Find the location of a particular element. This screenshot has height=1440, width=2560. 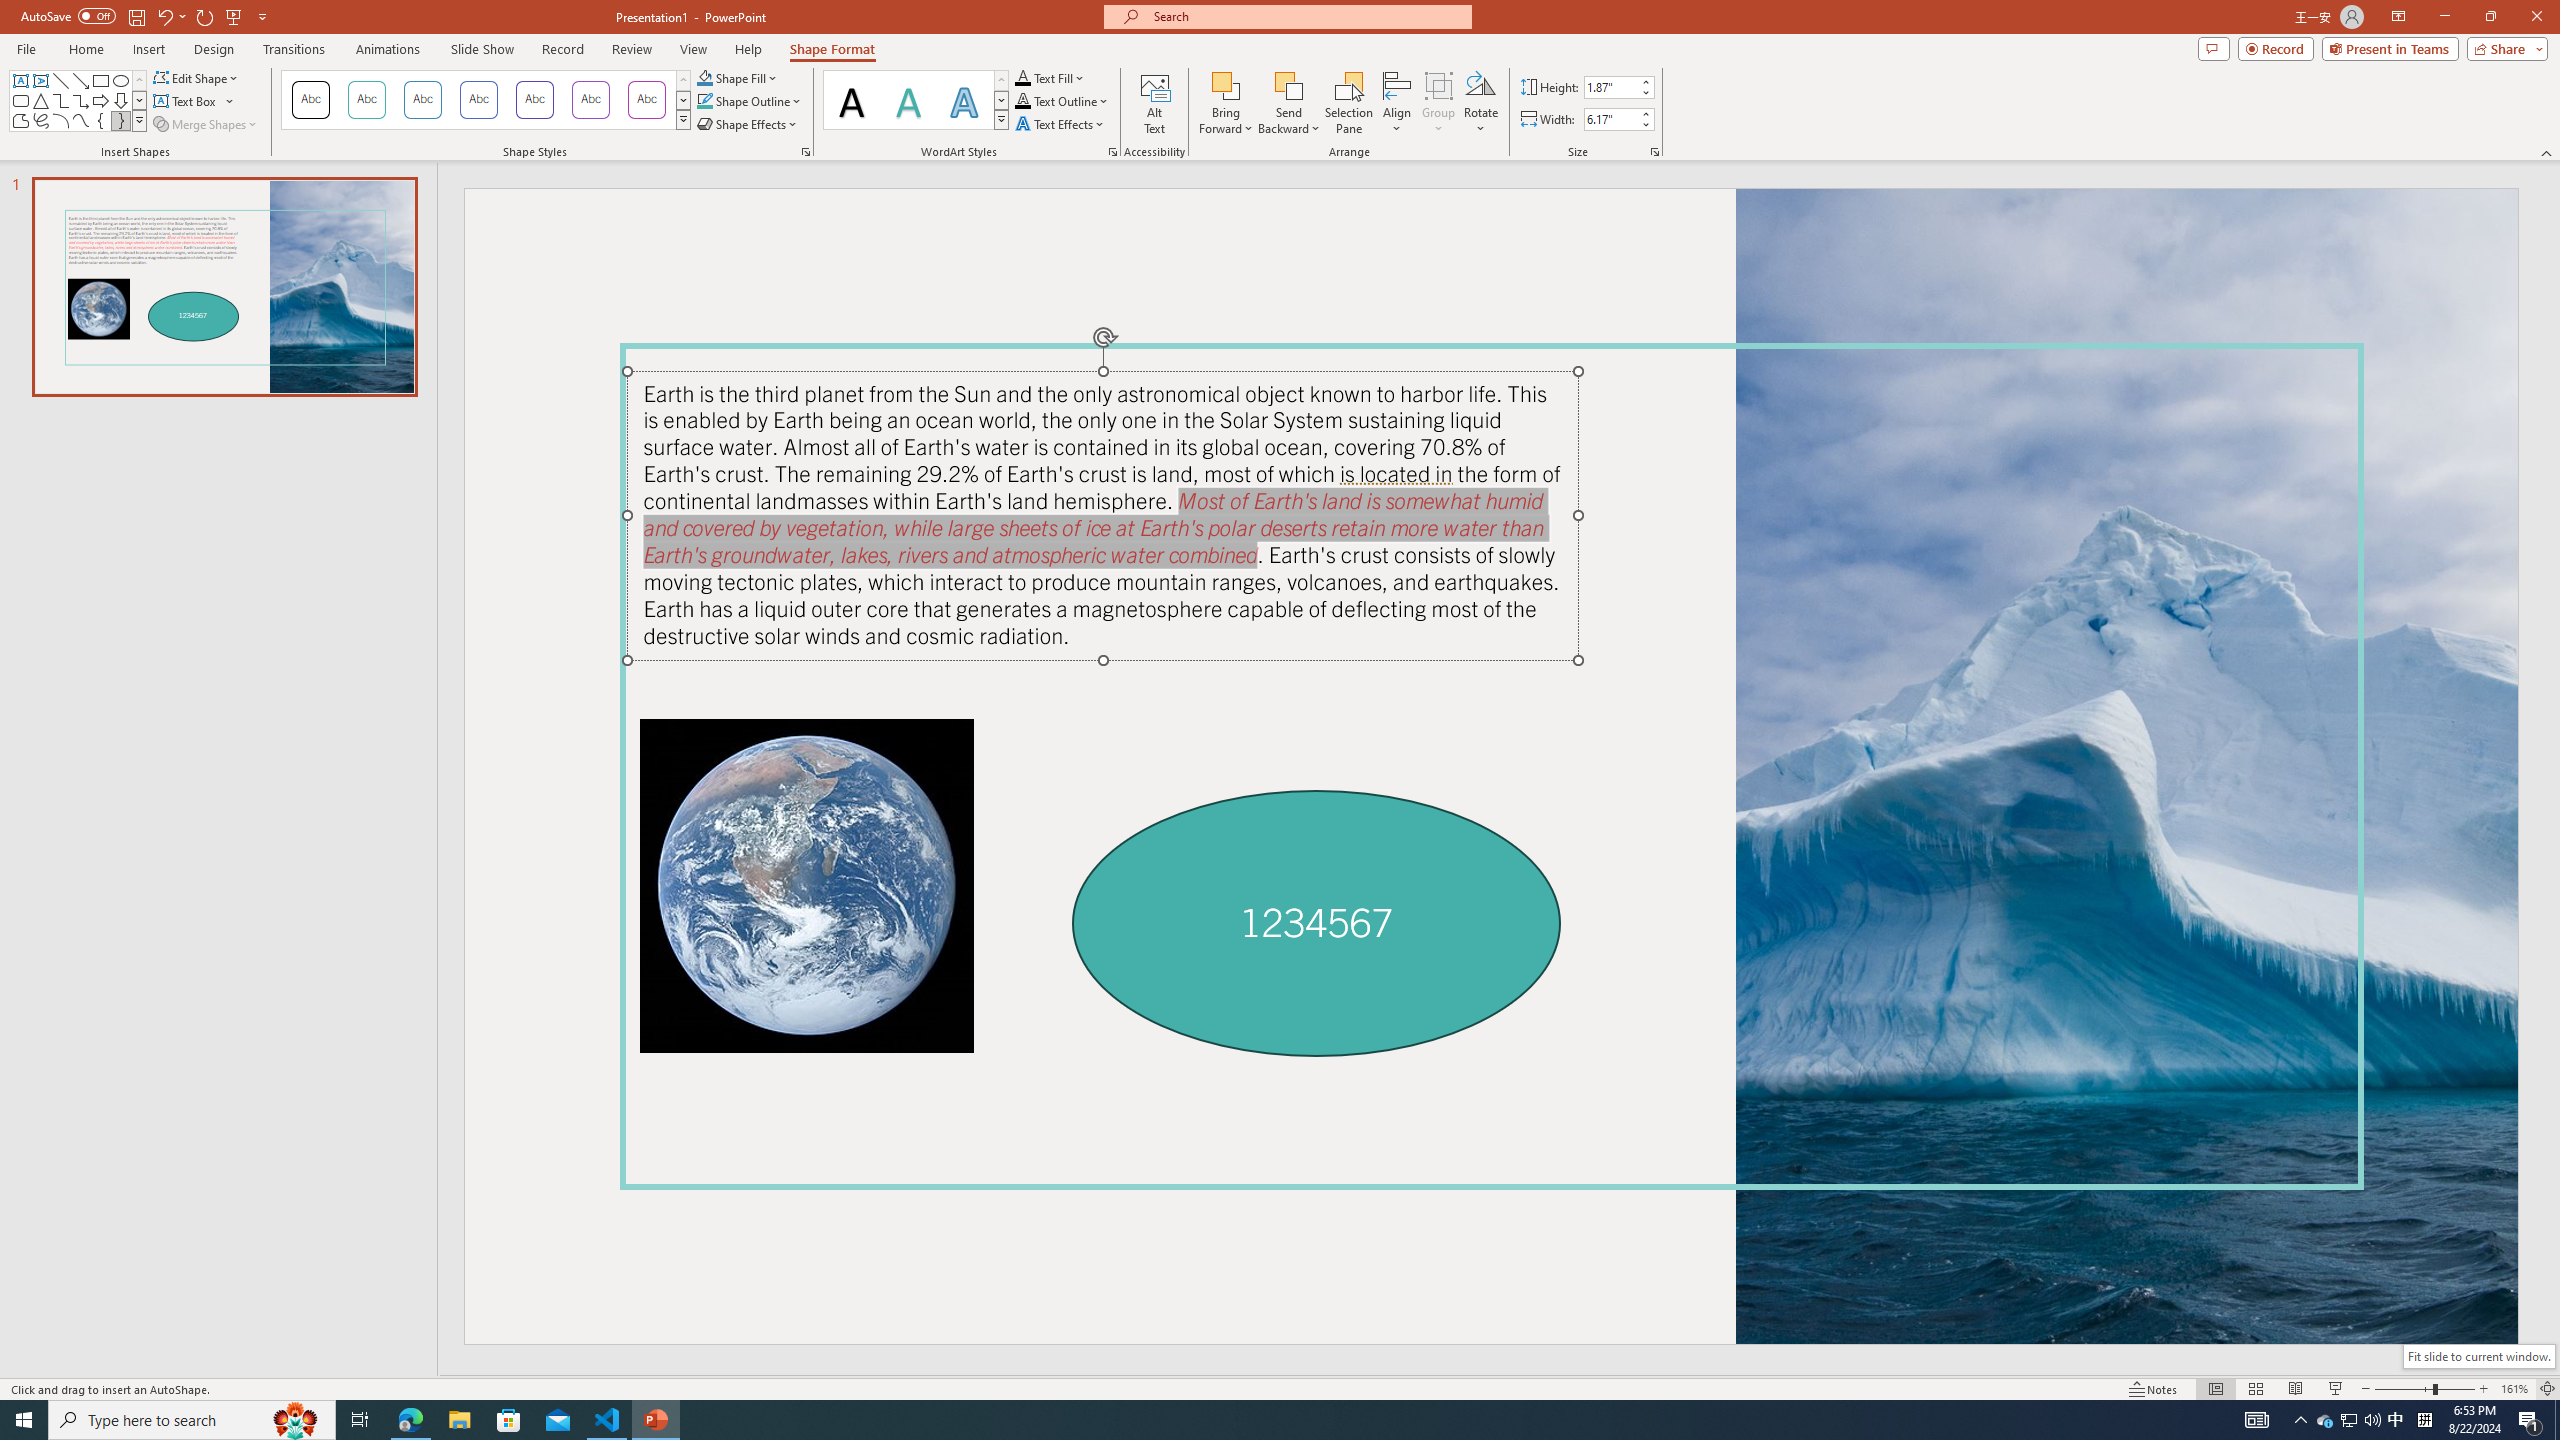

View is located at coordinates (694, 49).